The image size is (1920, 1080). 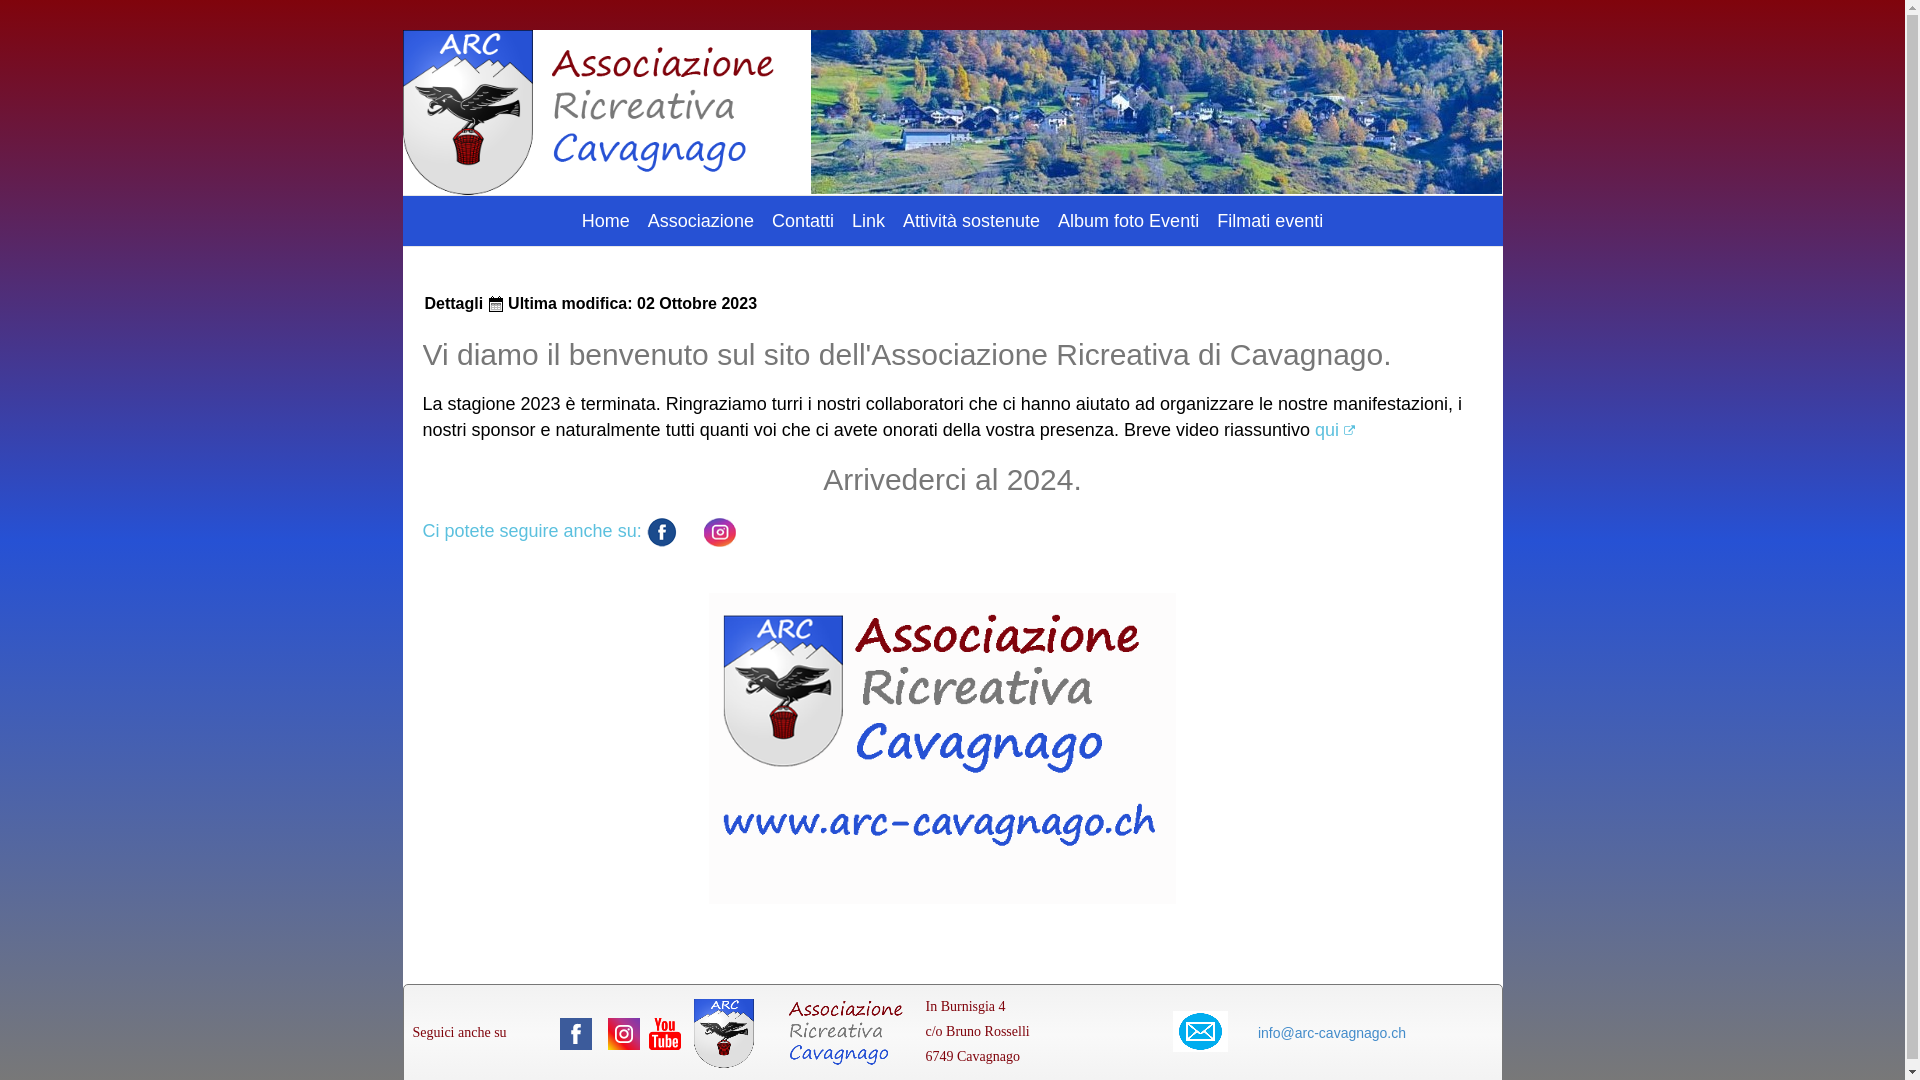 What do you see at coordinates (803, 221) in the screenshot?
I see `Contatti` at bounding box center [803, 221].